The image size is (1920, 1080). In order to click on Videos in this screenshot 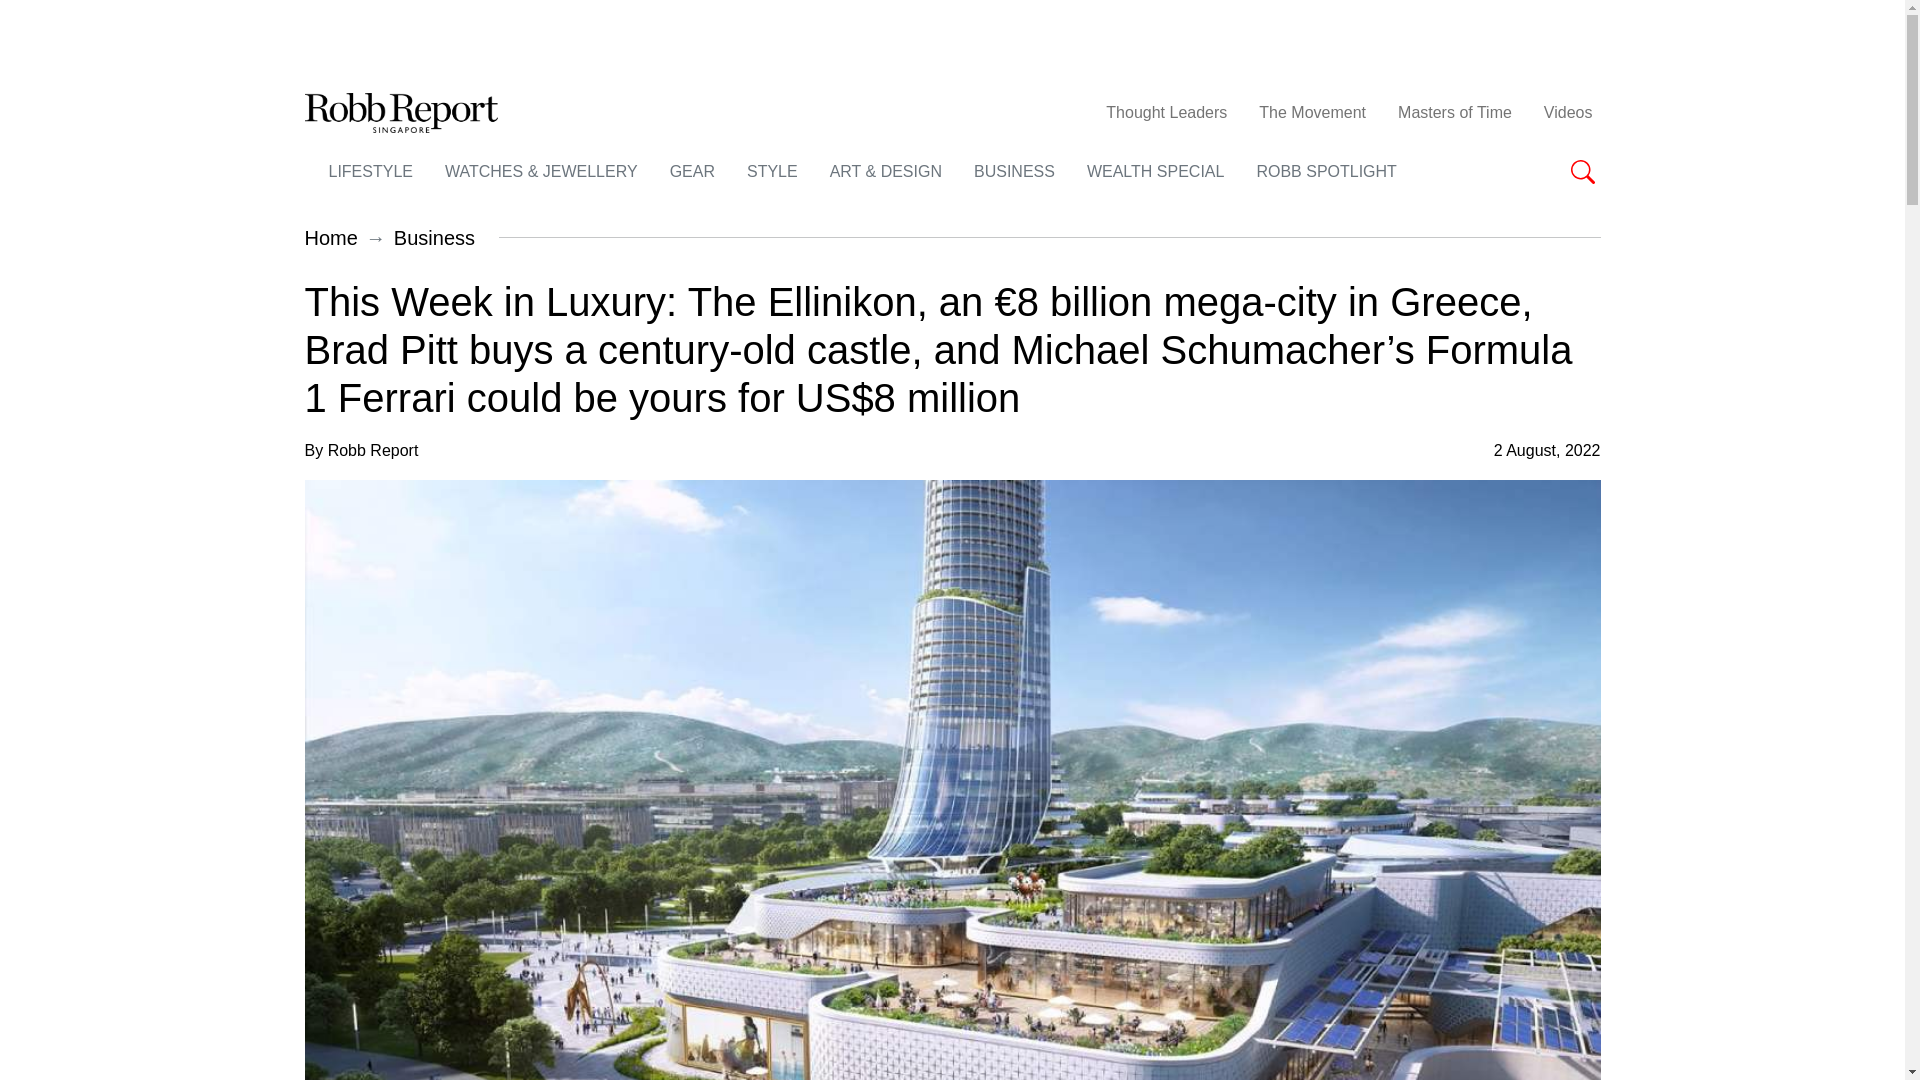, I will do `click(1568, 112)`.